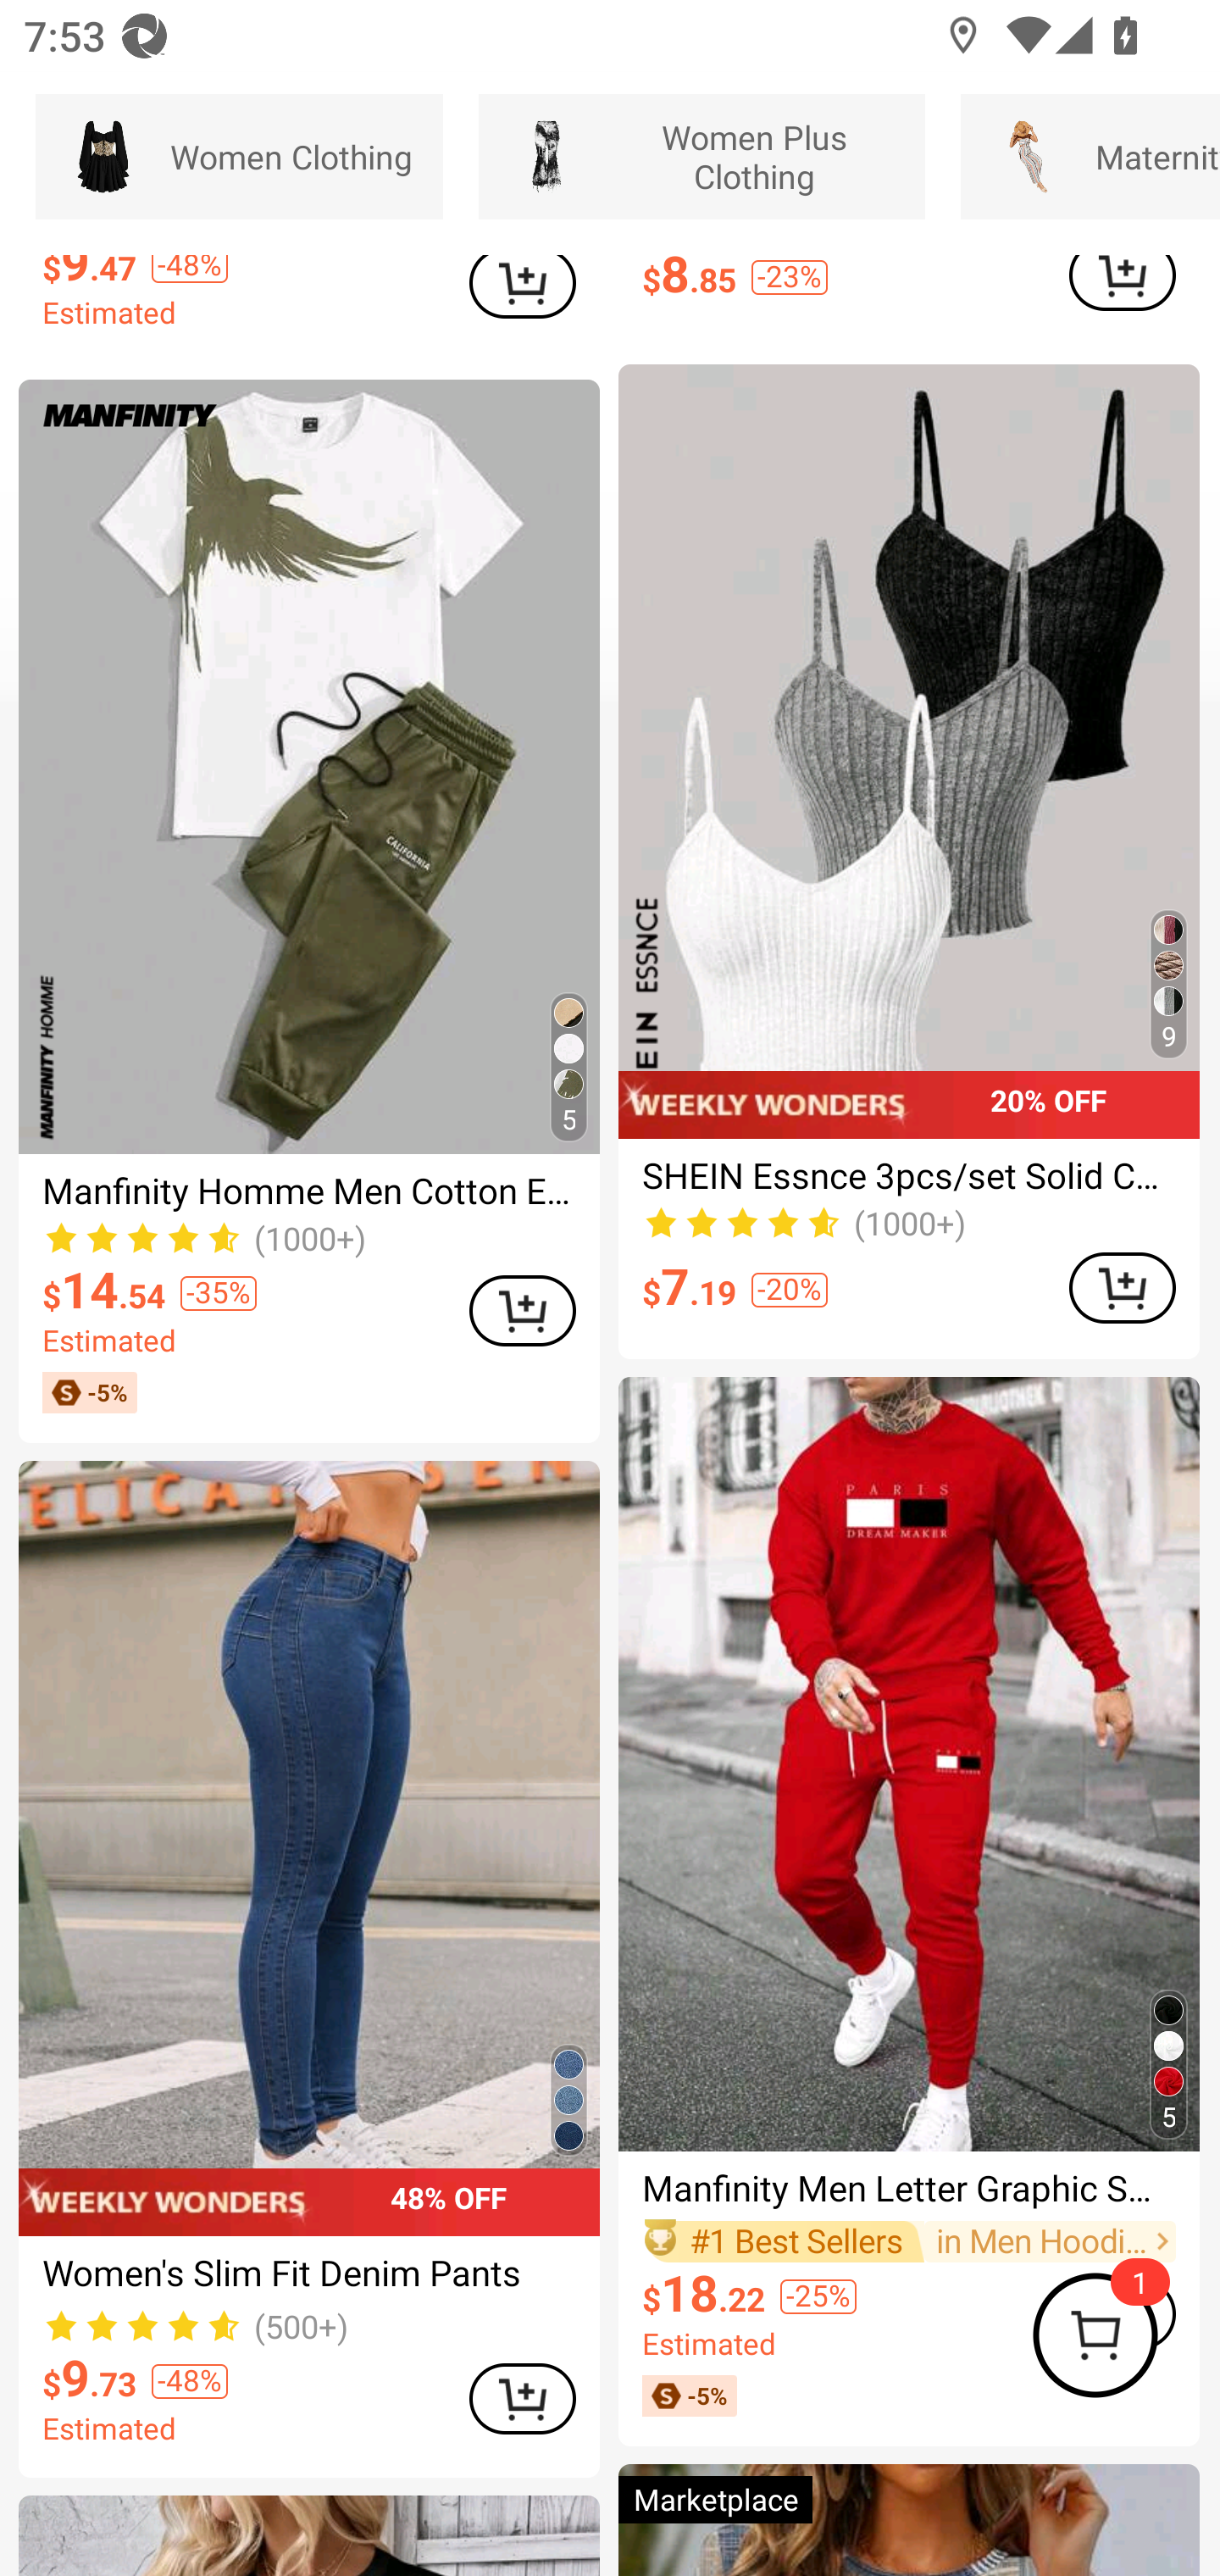 The width and height of the screenshot is (1220, 2576). What do you see at coordinates (522, 1310) in the screenshot?
I see `ADD TO CART` at bounding box center [522, 1310].